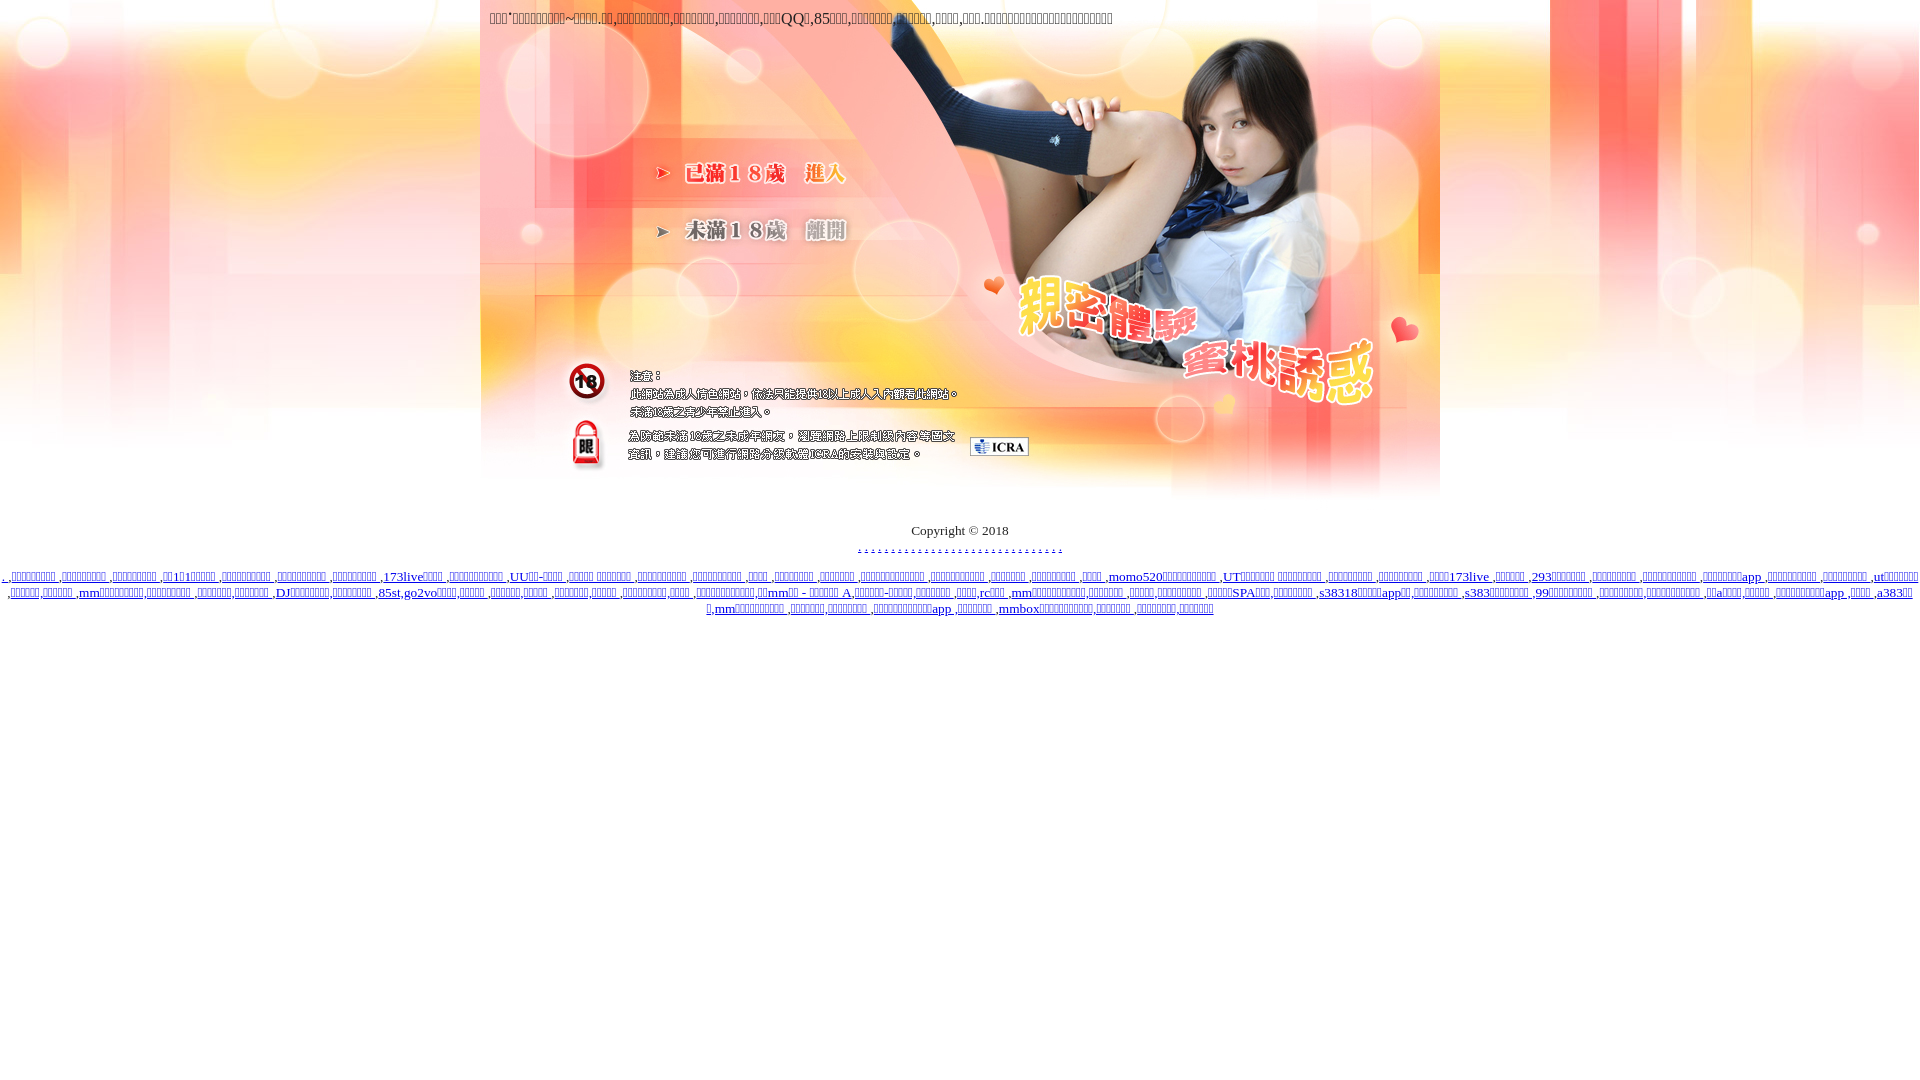 The image size is (1920, 1080). I want to click on ., so click(1046, 546).